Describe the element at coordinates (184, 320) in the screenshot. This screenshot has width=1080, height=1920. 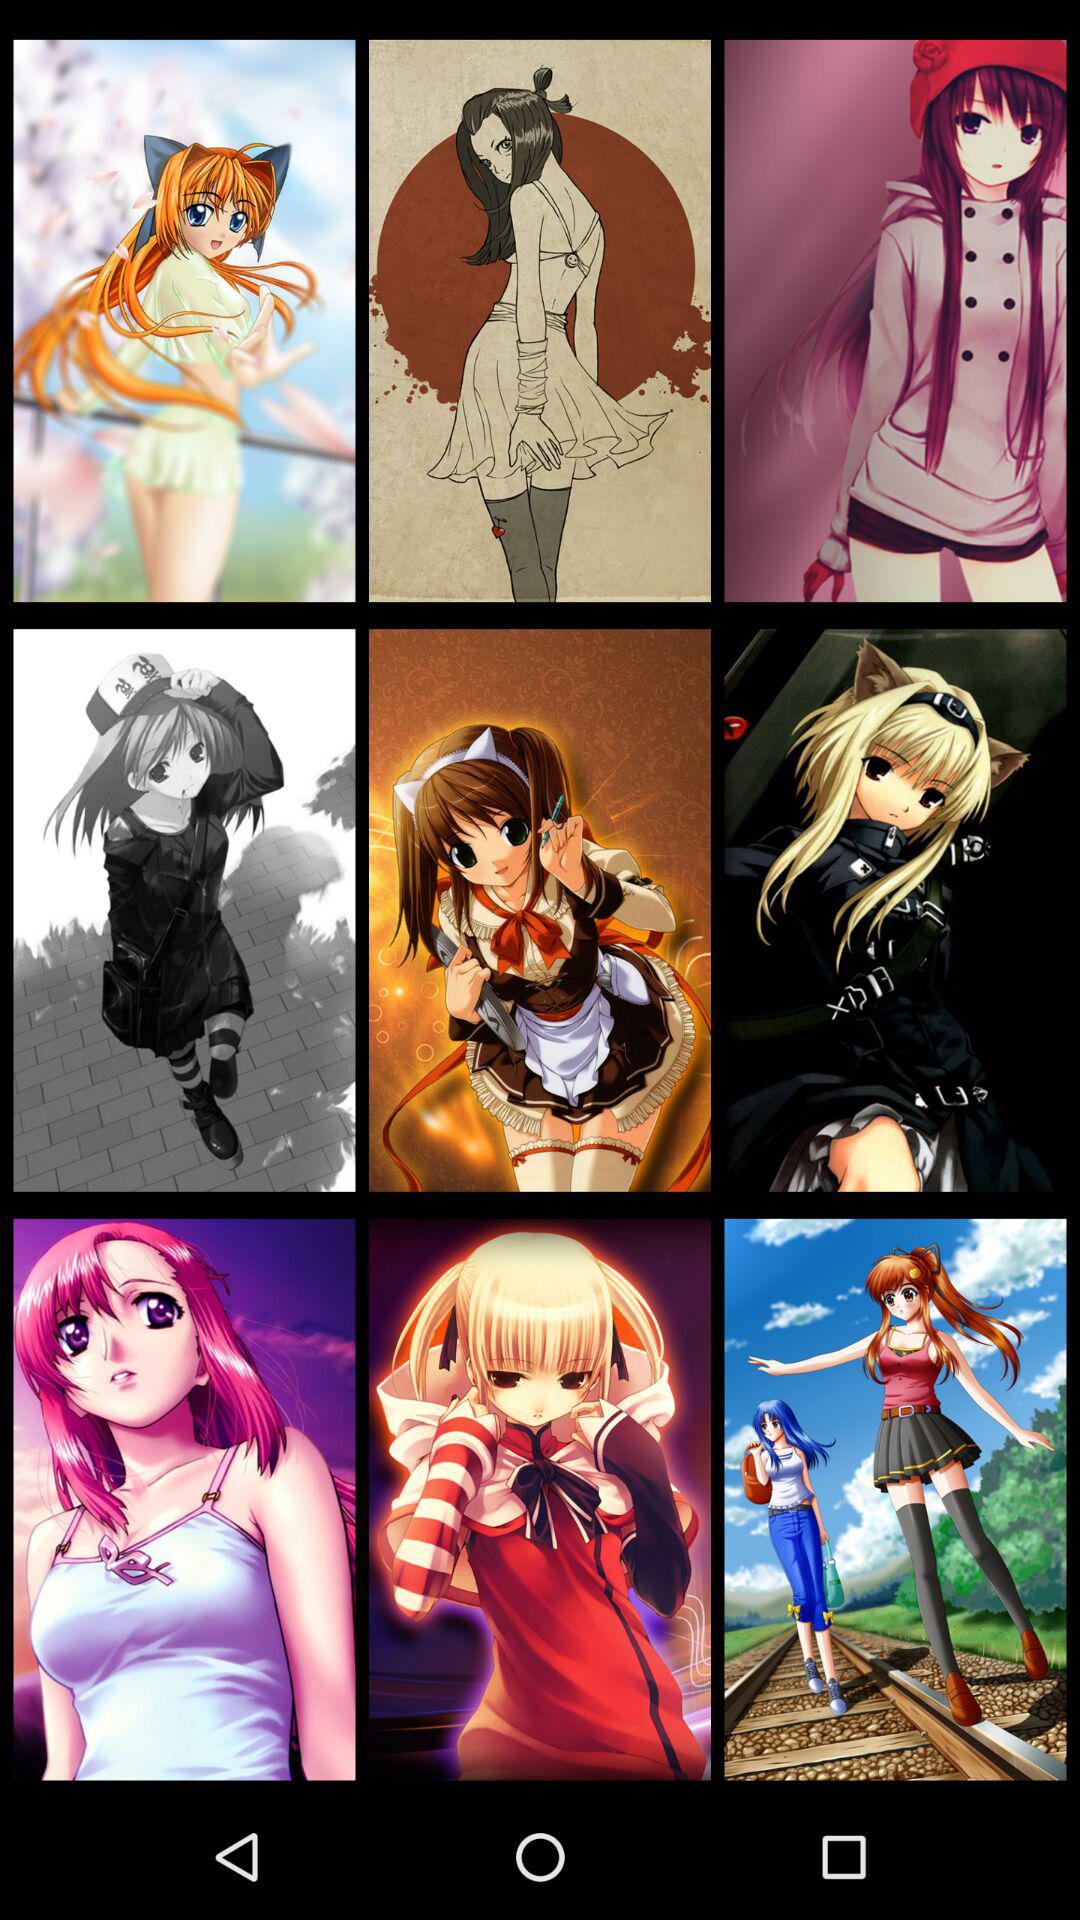
I see `zoom in on this picture` at that location.